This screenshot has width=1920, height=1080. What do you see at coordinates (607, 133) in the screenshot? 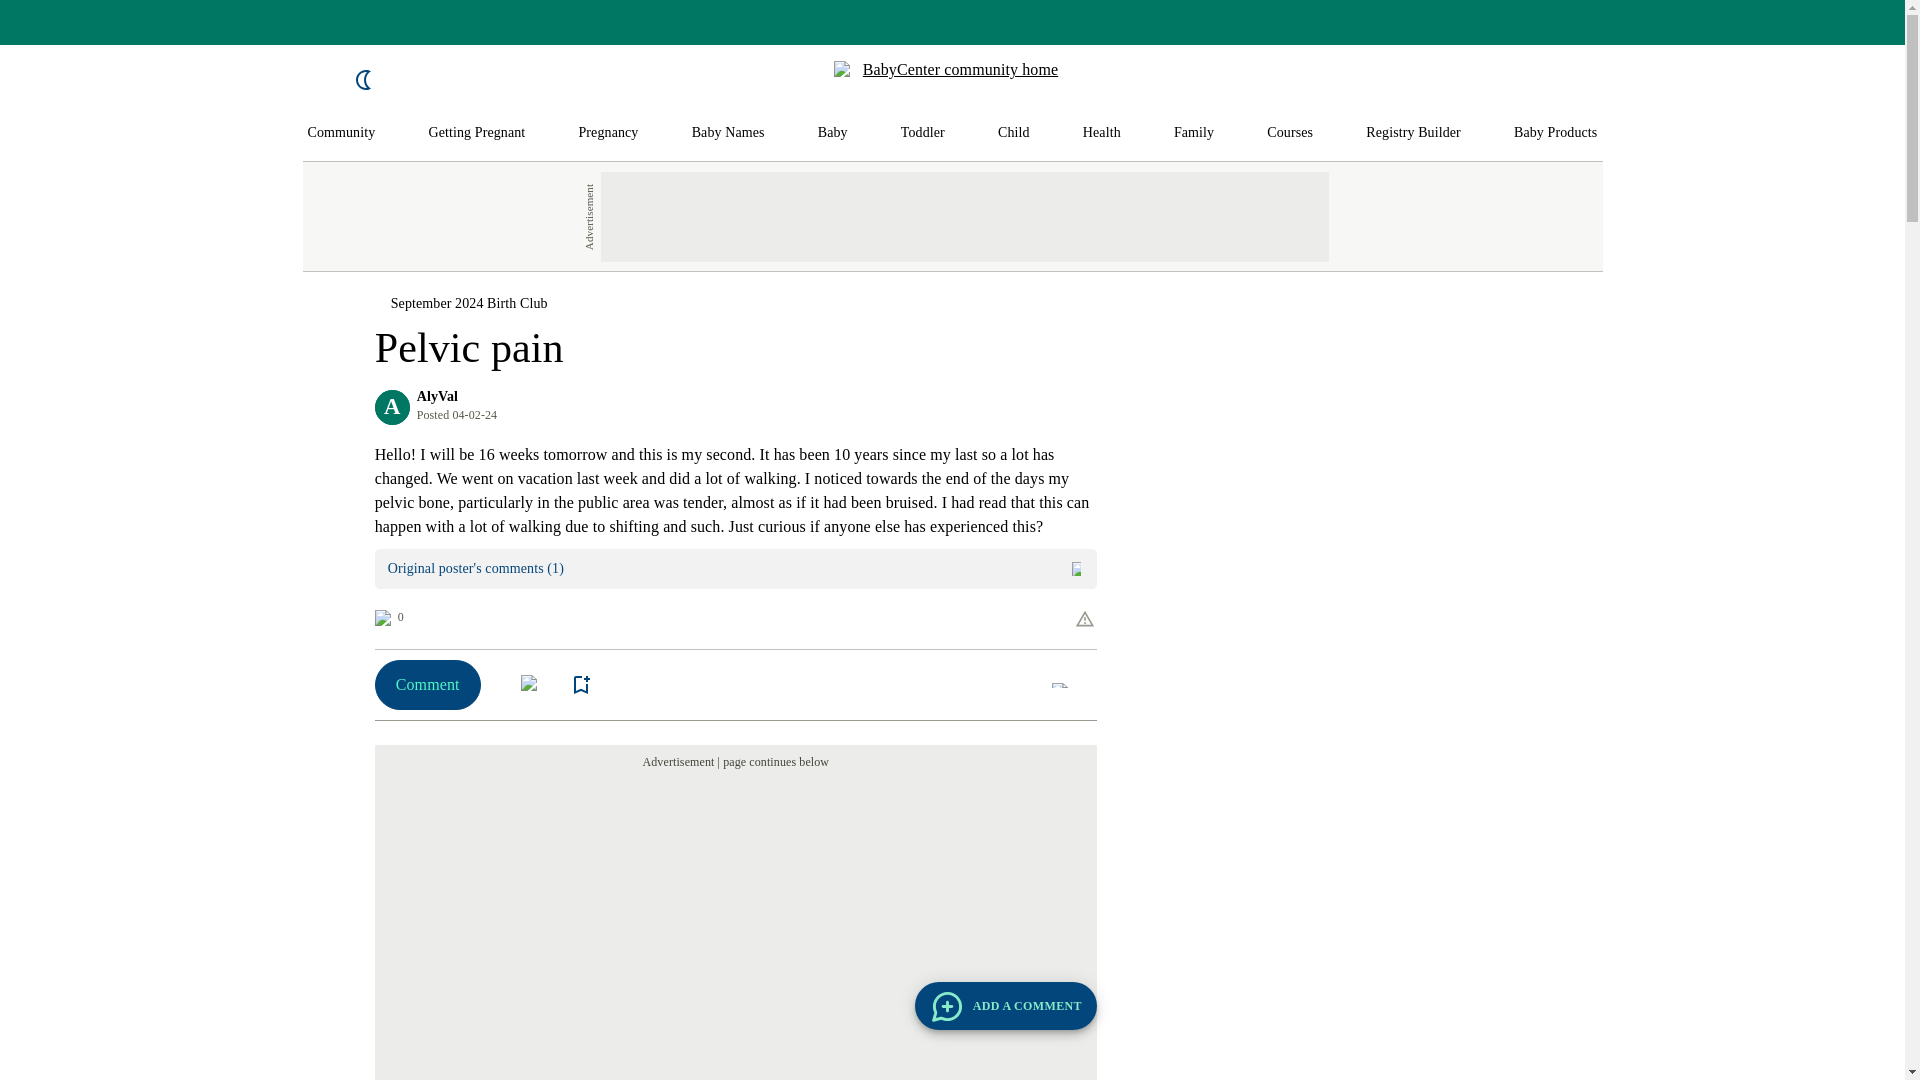
I see `Pregnancy` at bounding box center [607, 133].